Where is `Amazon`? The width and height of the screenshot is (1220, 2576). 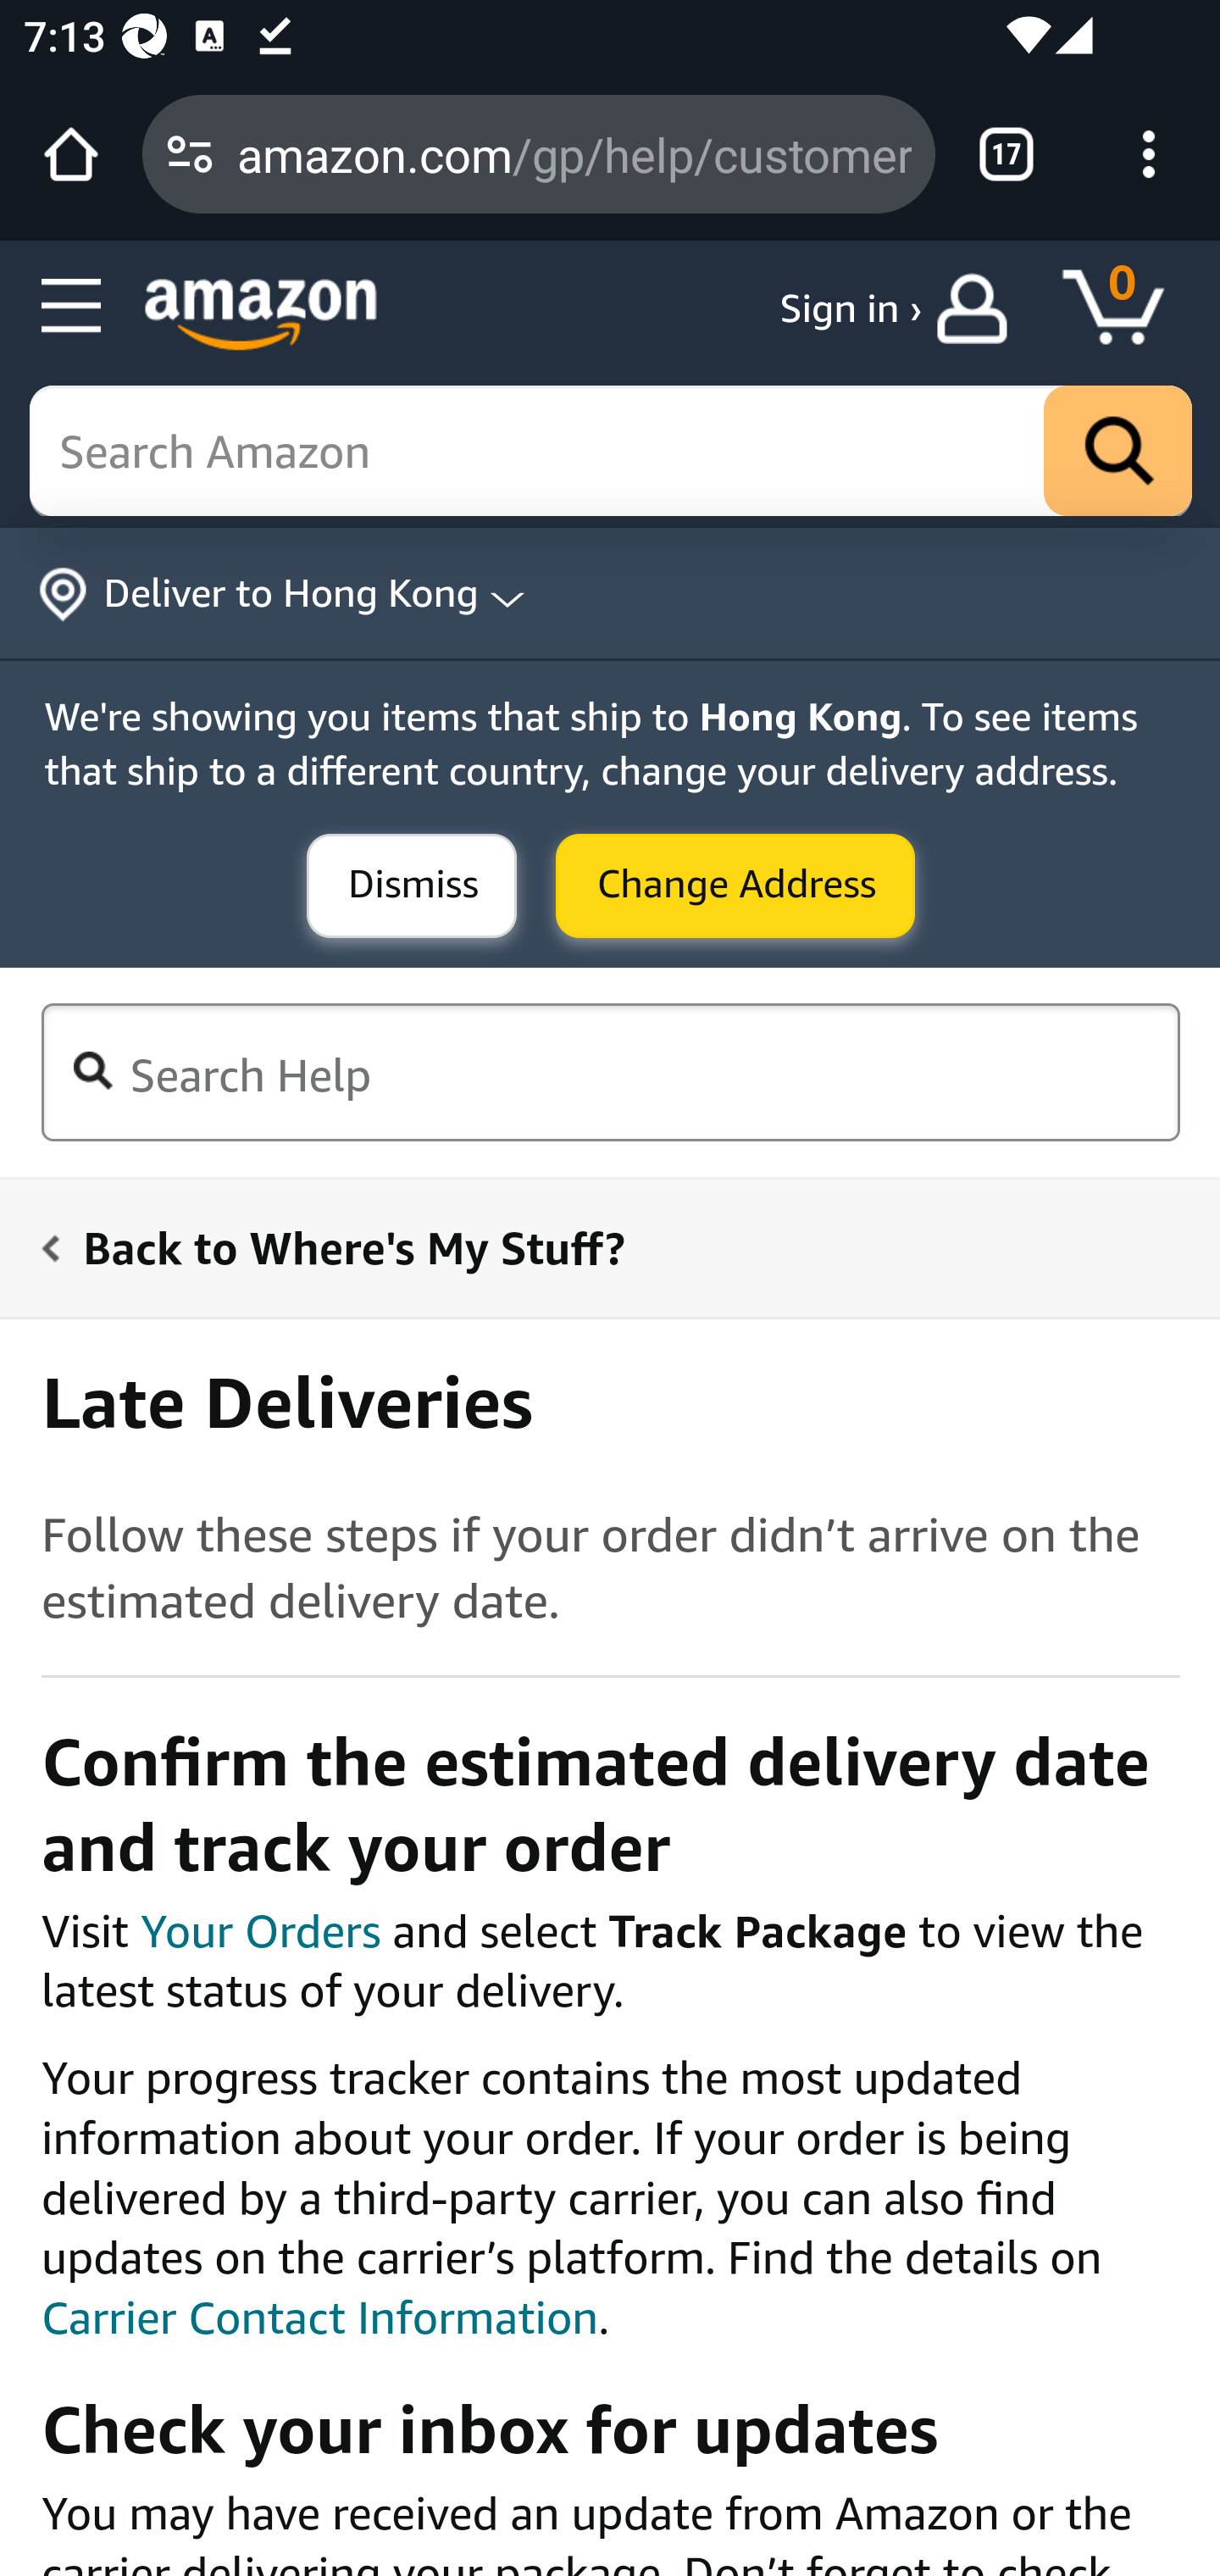 Amazon is located at coordinates (261, 314).